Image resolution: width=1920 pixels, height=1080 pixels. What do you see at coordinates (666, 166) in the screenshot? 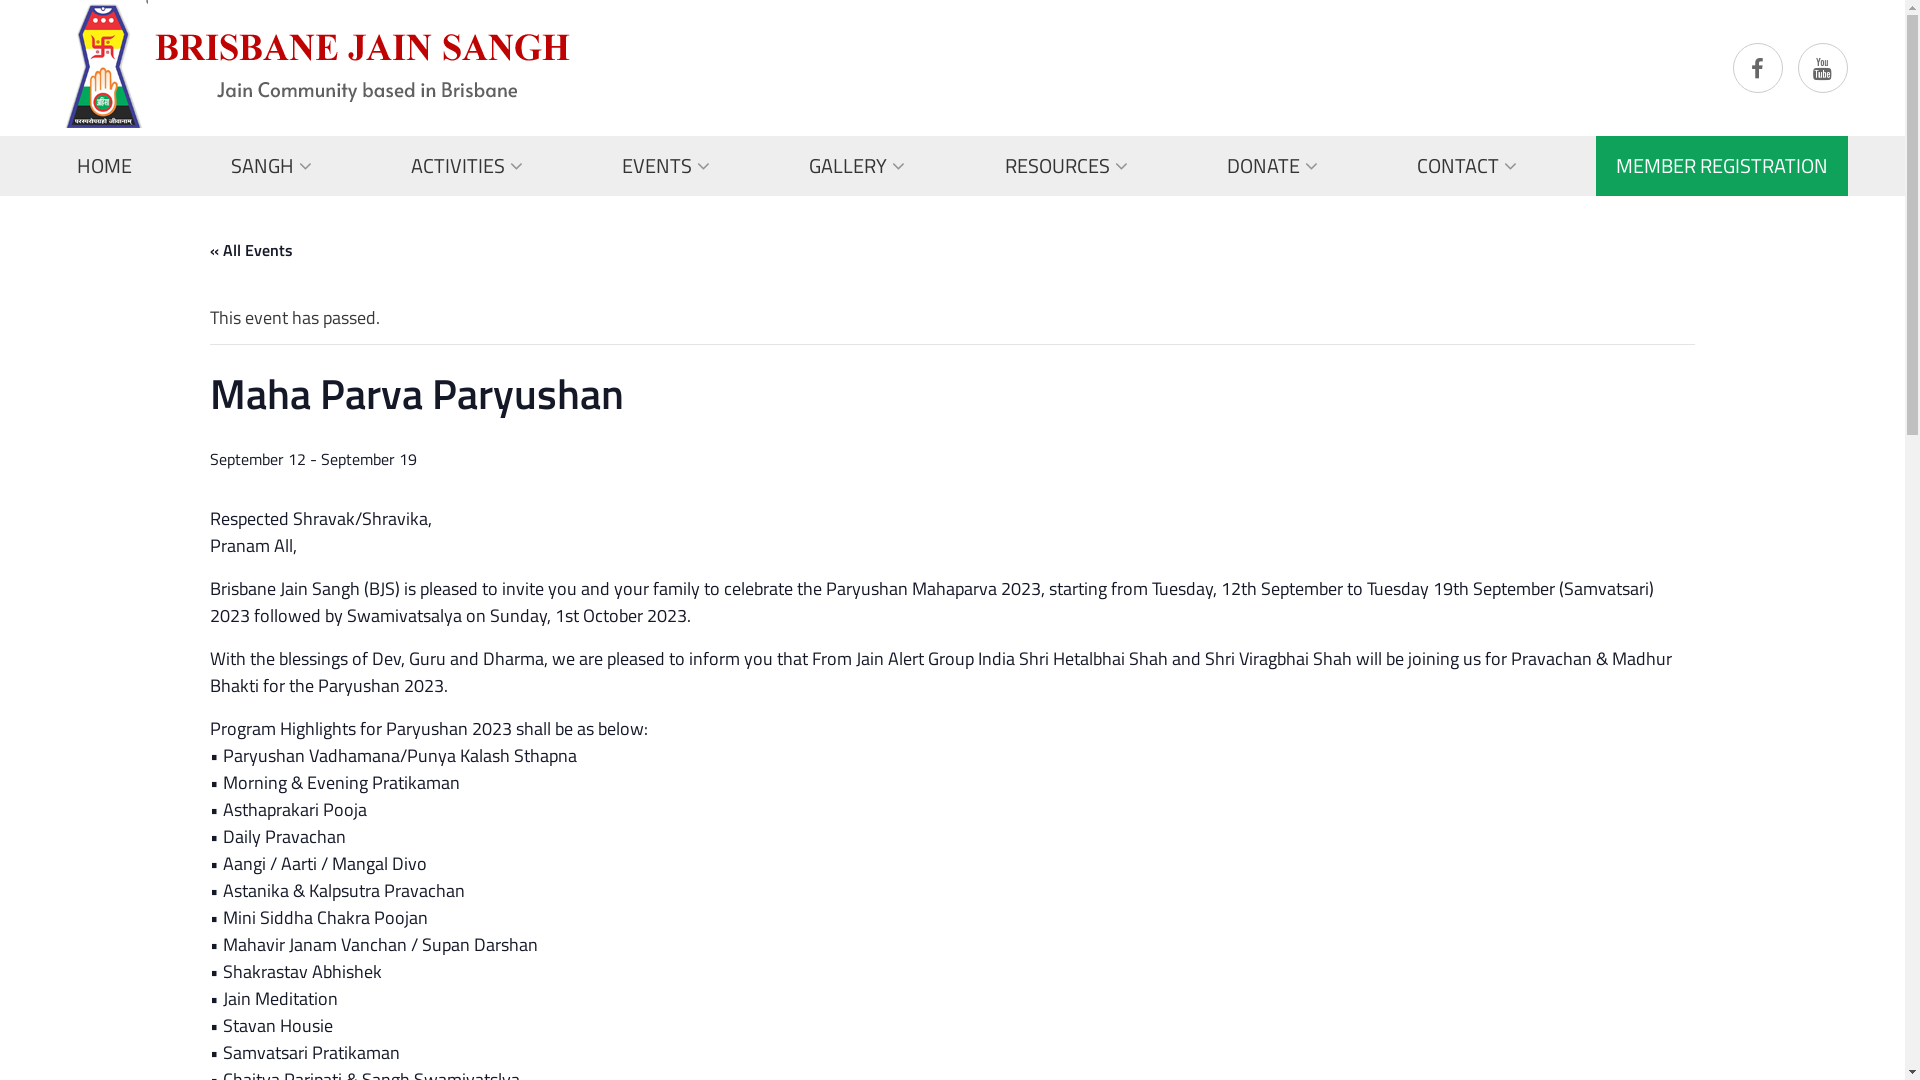
I see `EVENTS` at bounding box center [666, 166].